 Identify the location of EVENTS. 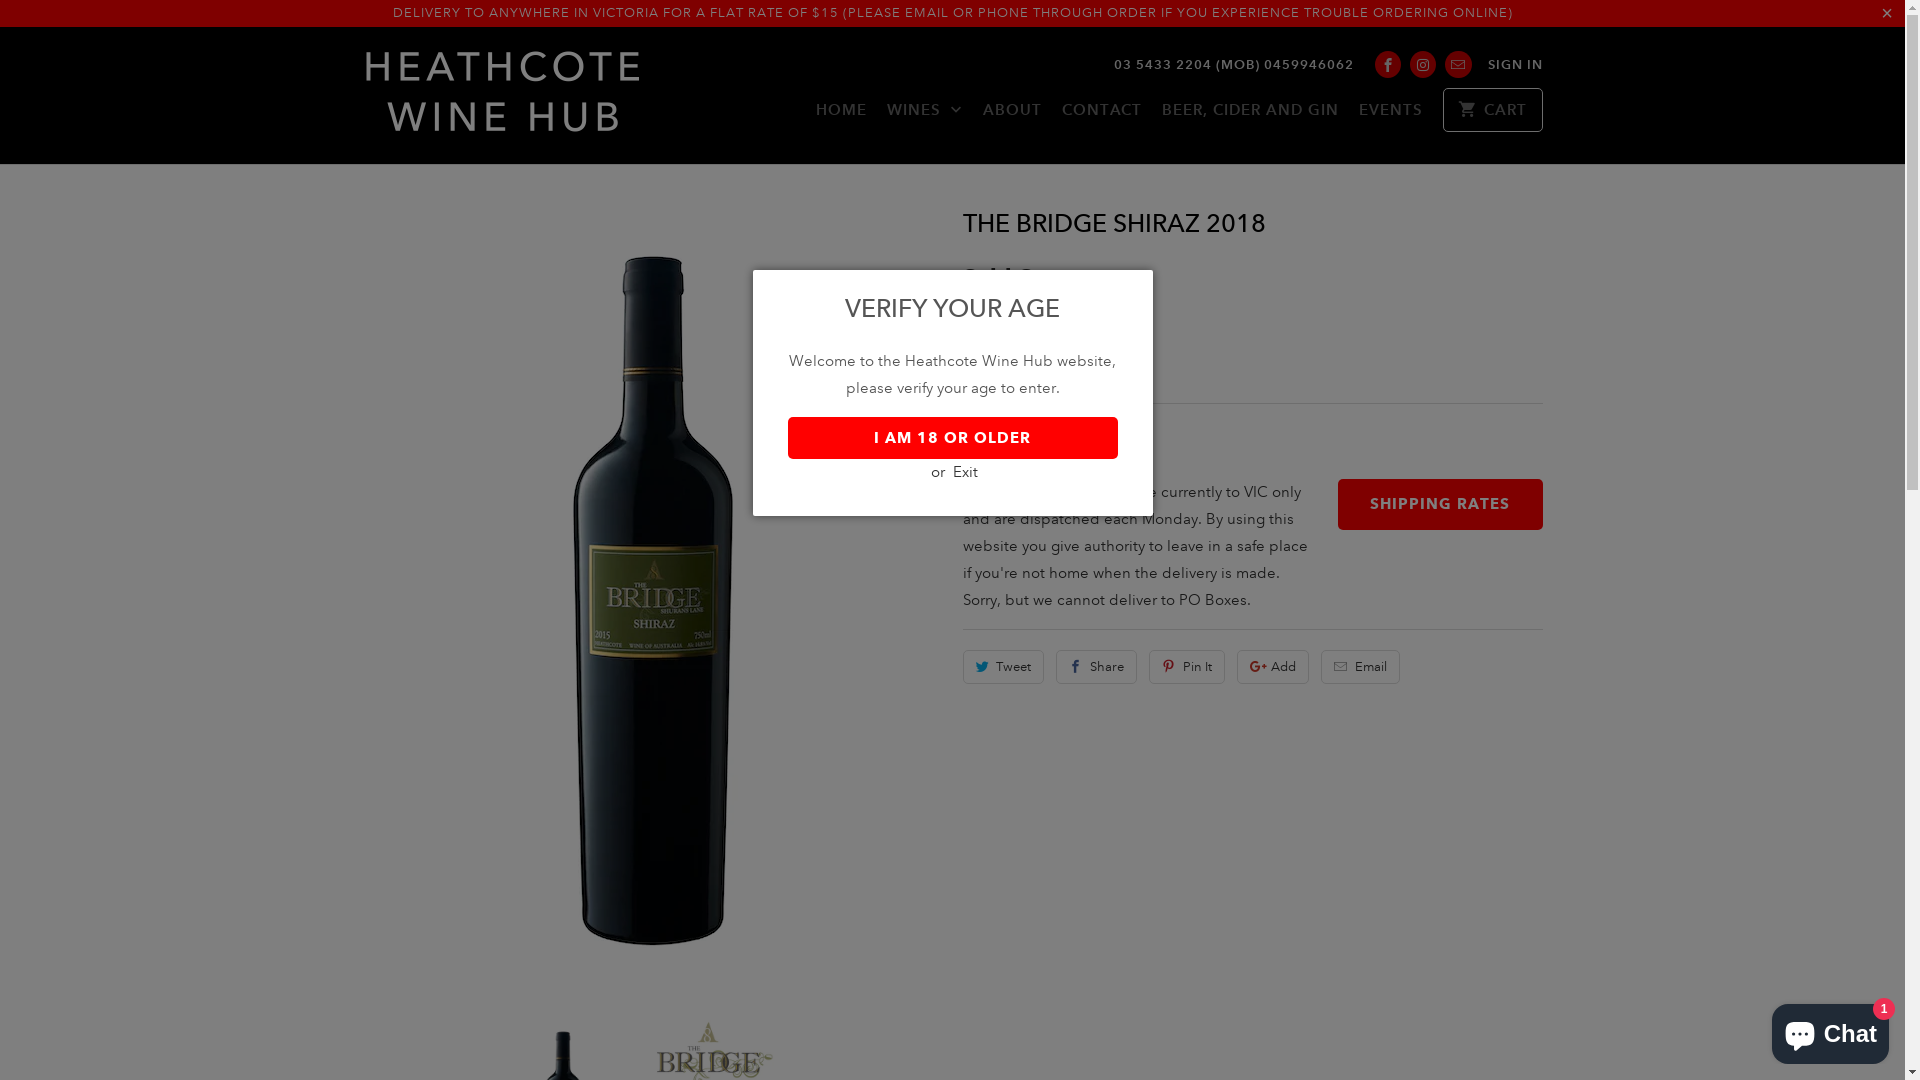
(1391, 115).